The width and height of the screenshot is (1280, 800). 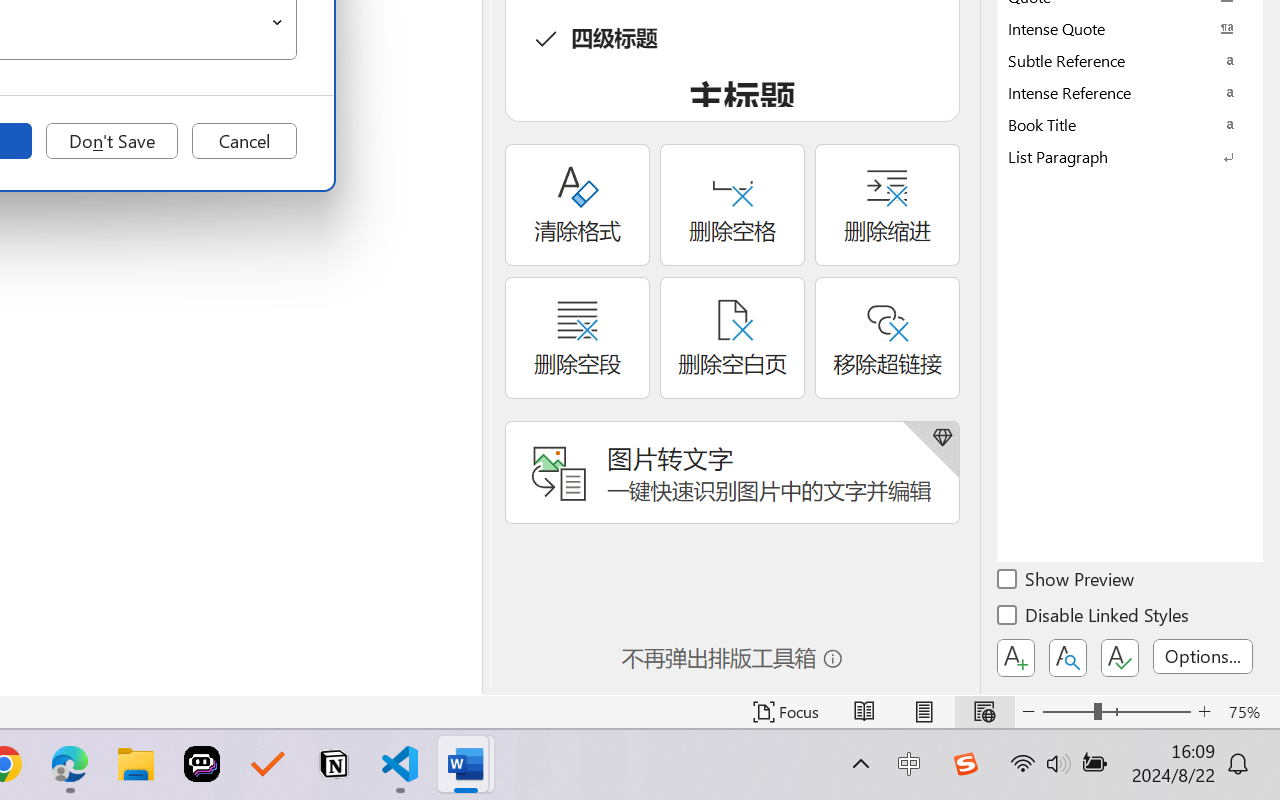 I want to click on Poe, so click(x=202, y=764).